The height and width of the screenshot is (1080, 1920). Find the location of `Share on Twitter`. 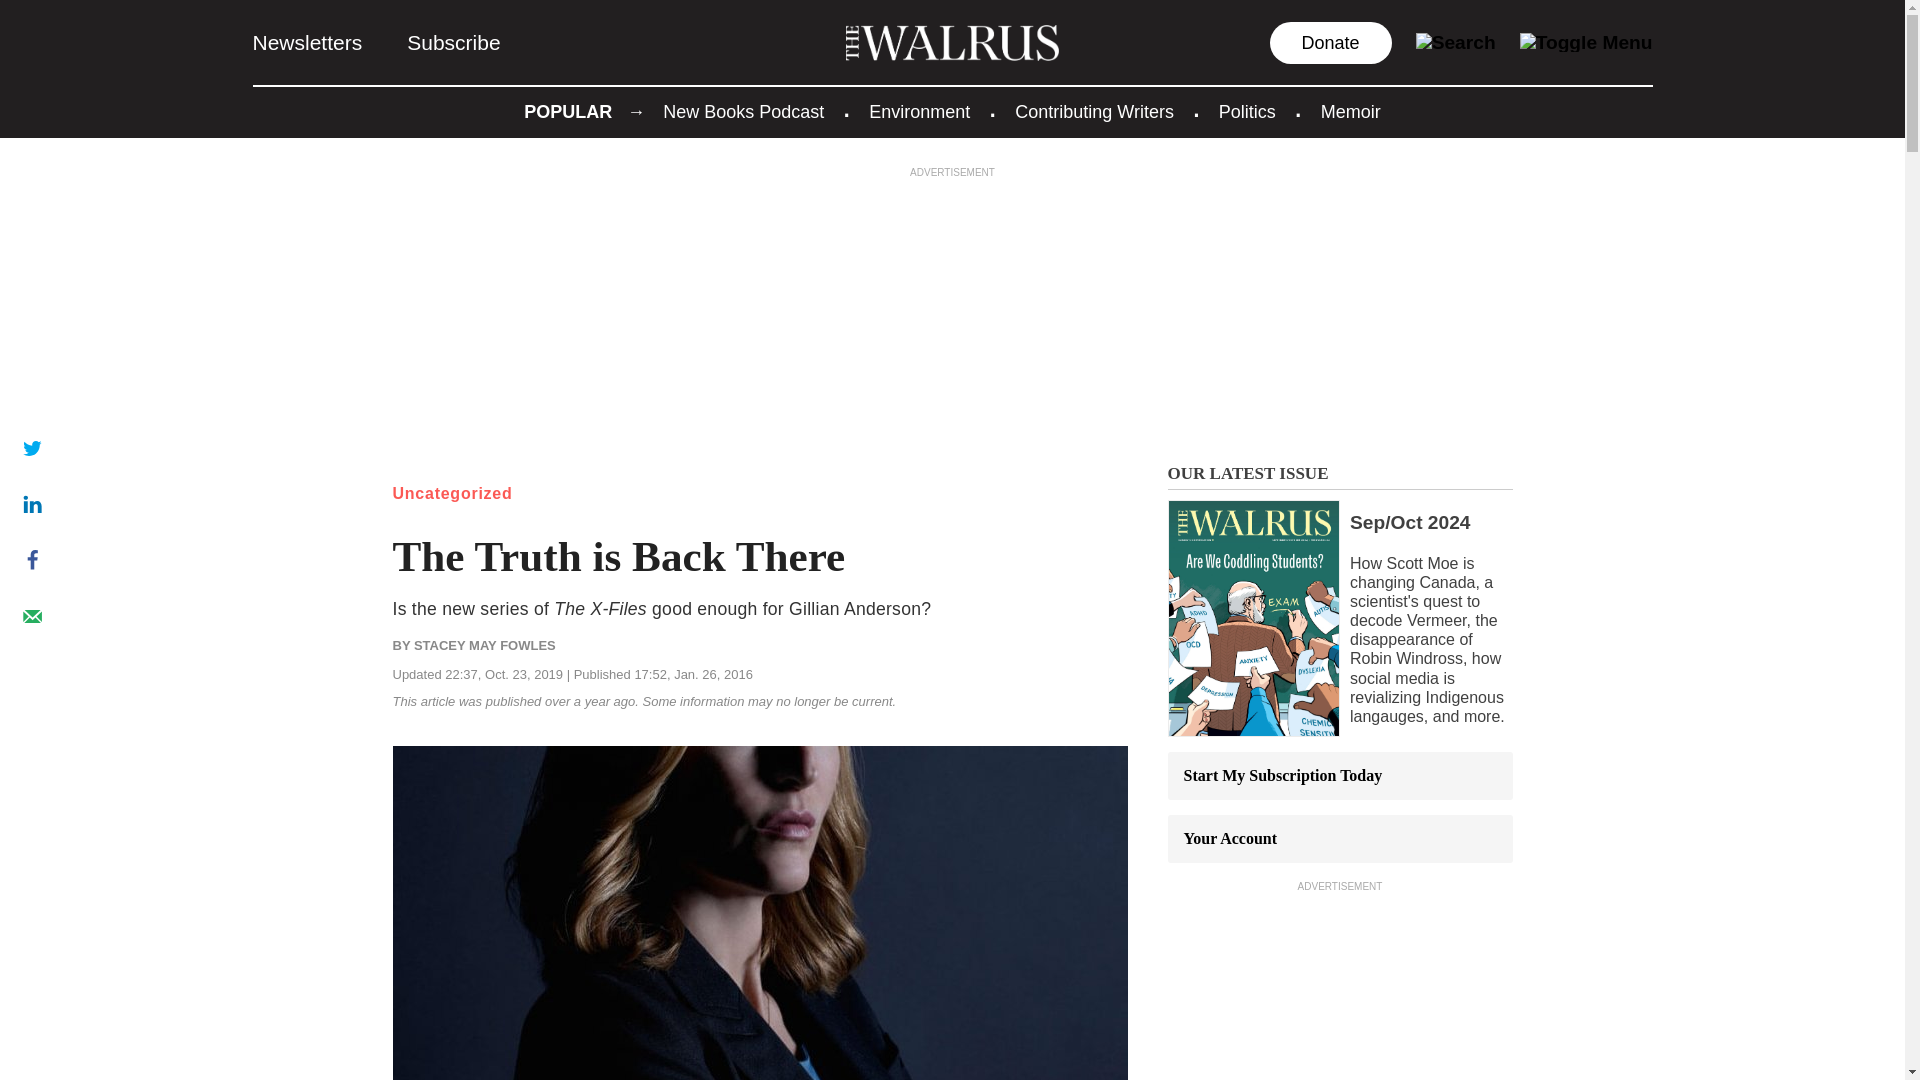

Share on Twitter is located at coordinates (31, 447).